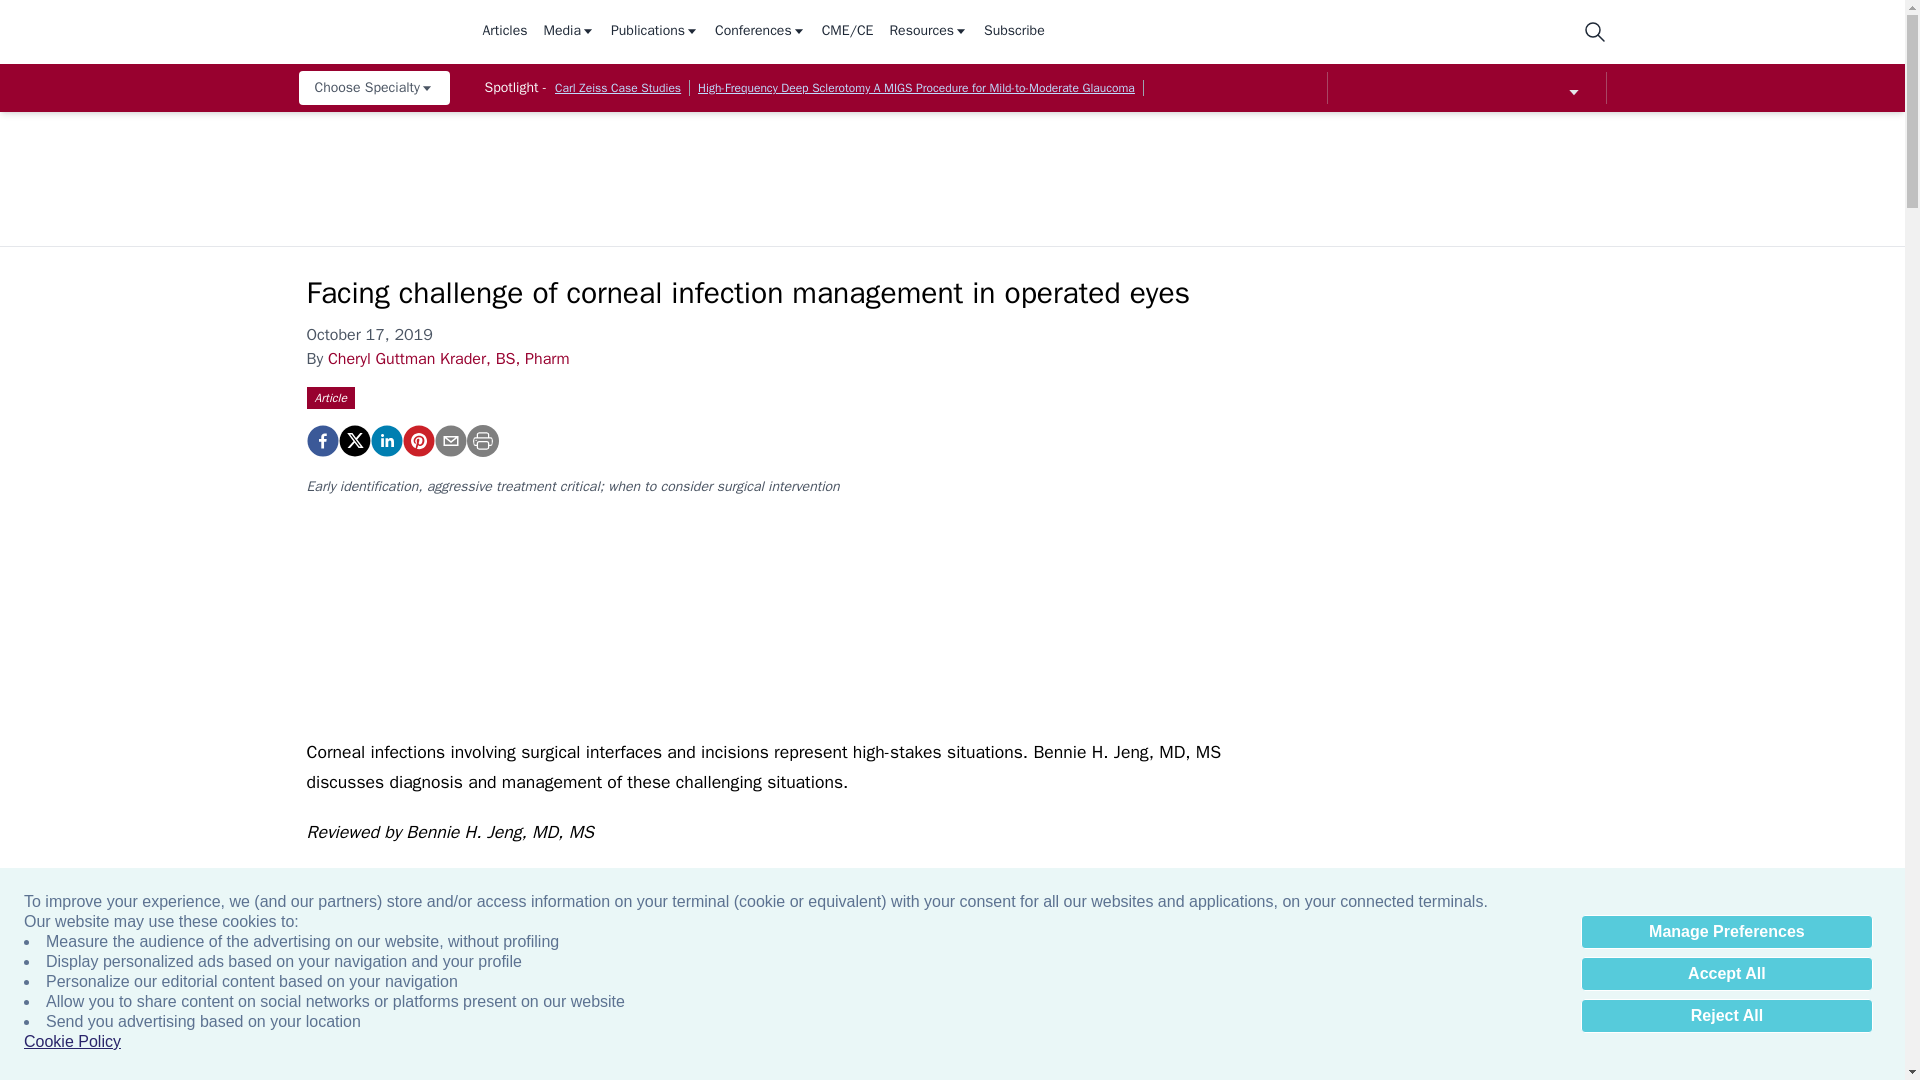 This screenshot has width=1920, height=1080. Describe the element at coordinates (1726, 932) in the screenshot. I see `Manage Preferences` at that location.